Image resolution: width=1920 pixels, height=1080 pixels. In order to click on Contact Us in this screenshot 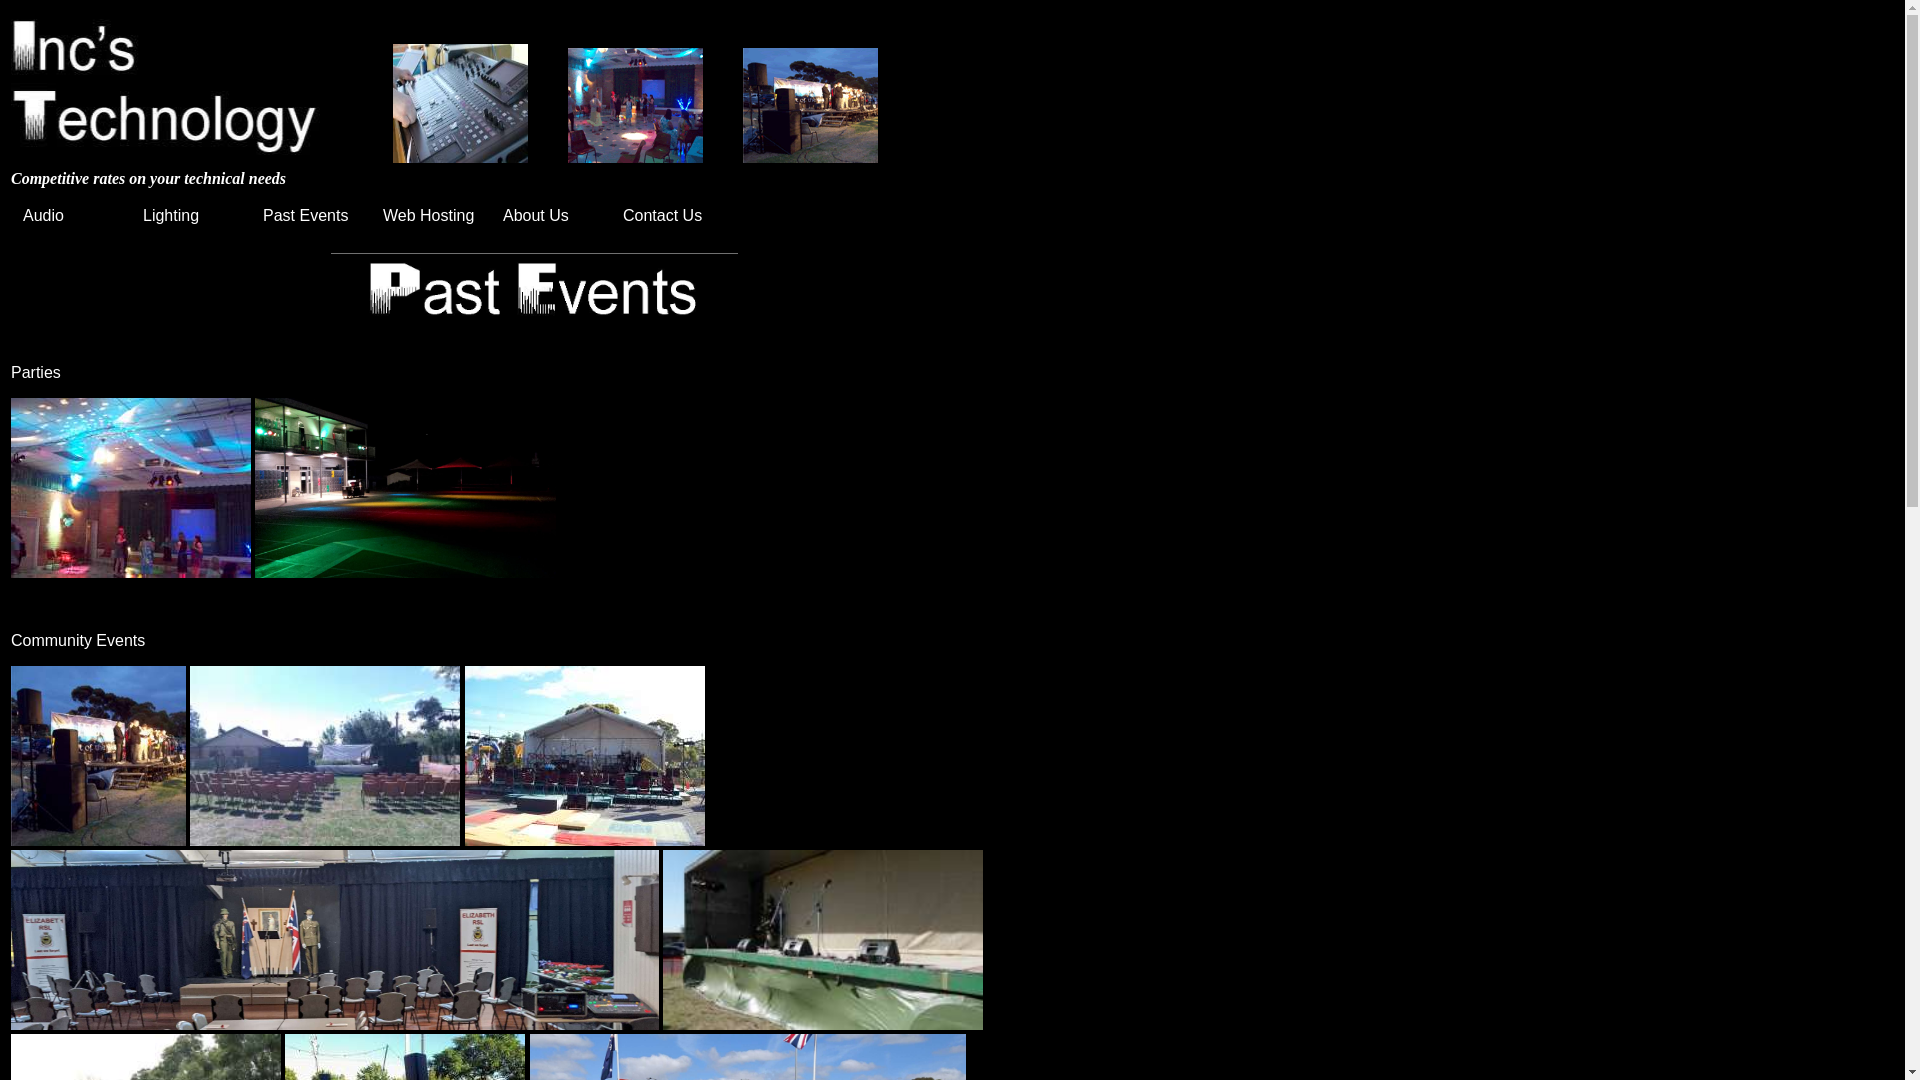, I will do `click(671, 216)`.